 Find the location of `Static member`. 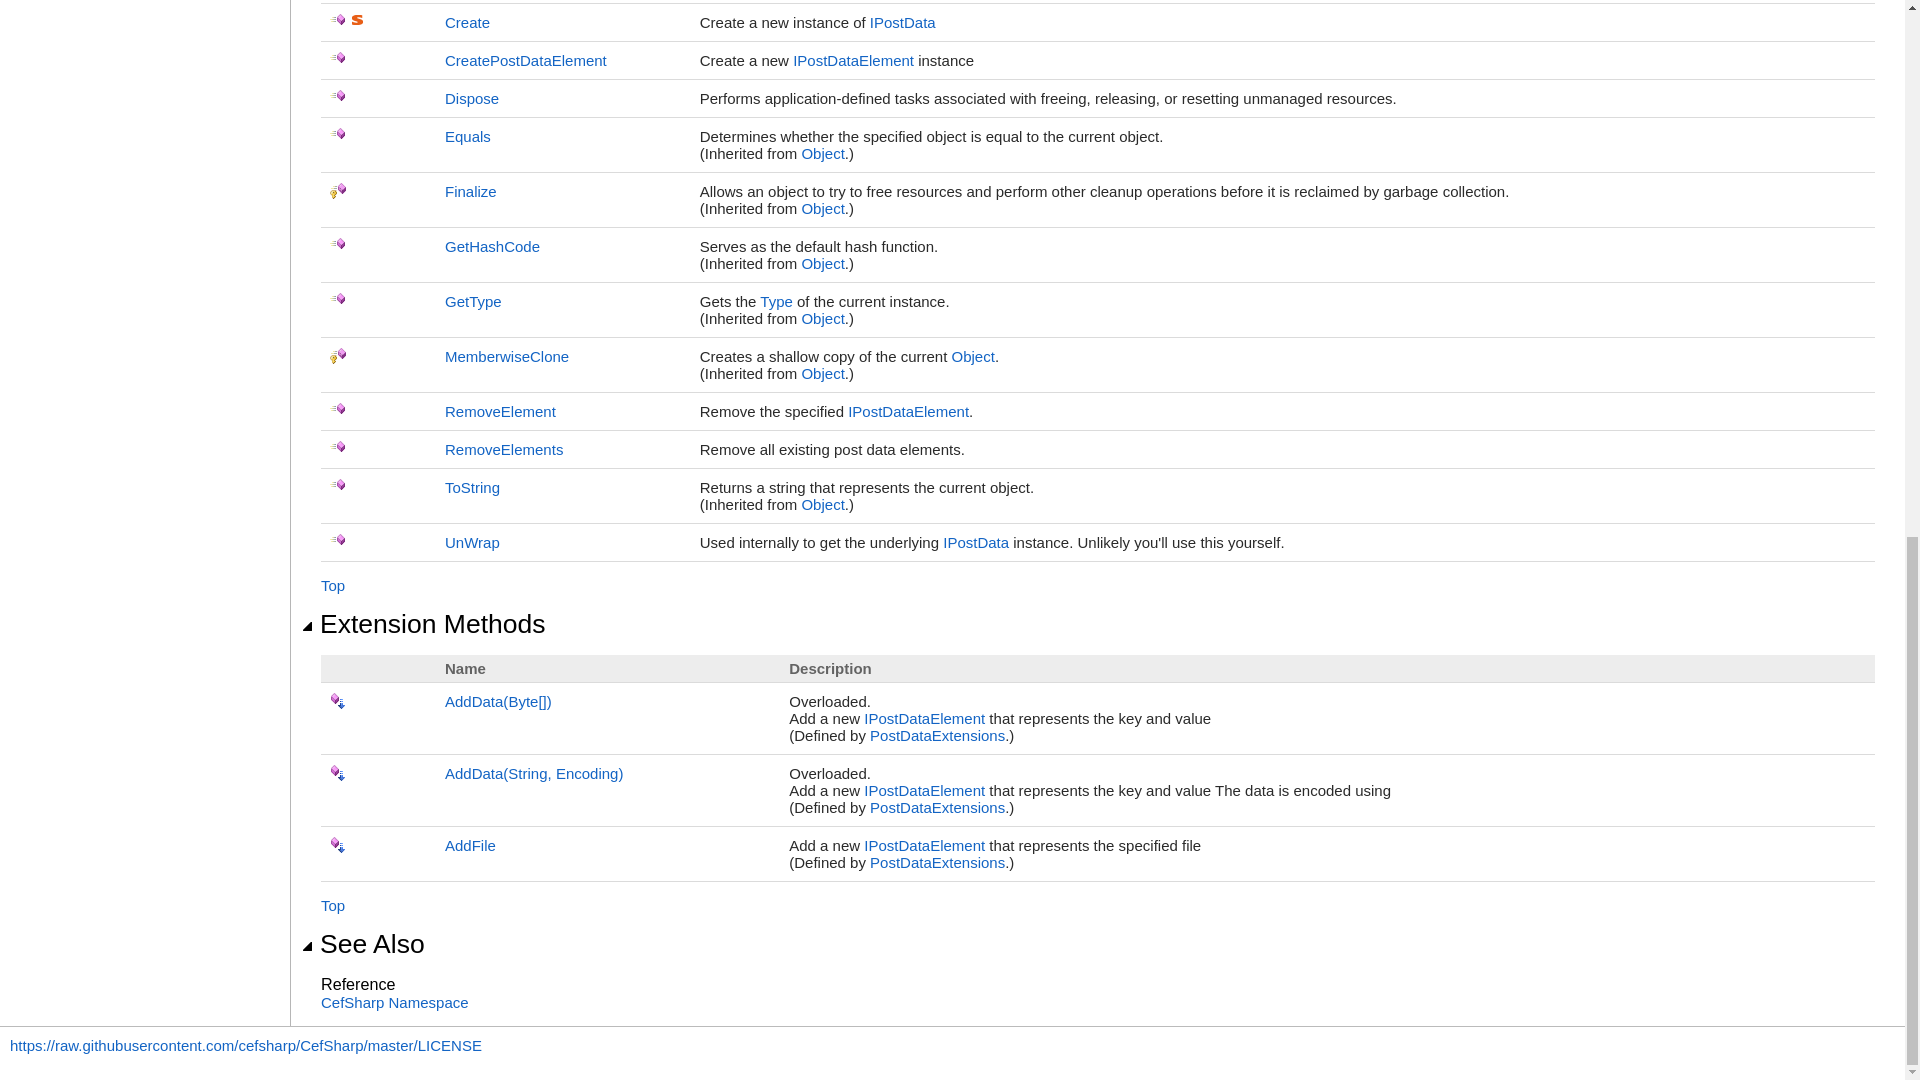

Static member is located at coordinates (358, 20).